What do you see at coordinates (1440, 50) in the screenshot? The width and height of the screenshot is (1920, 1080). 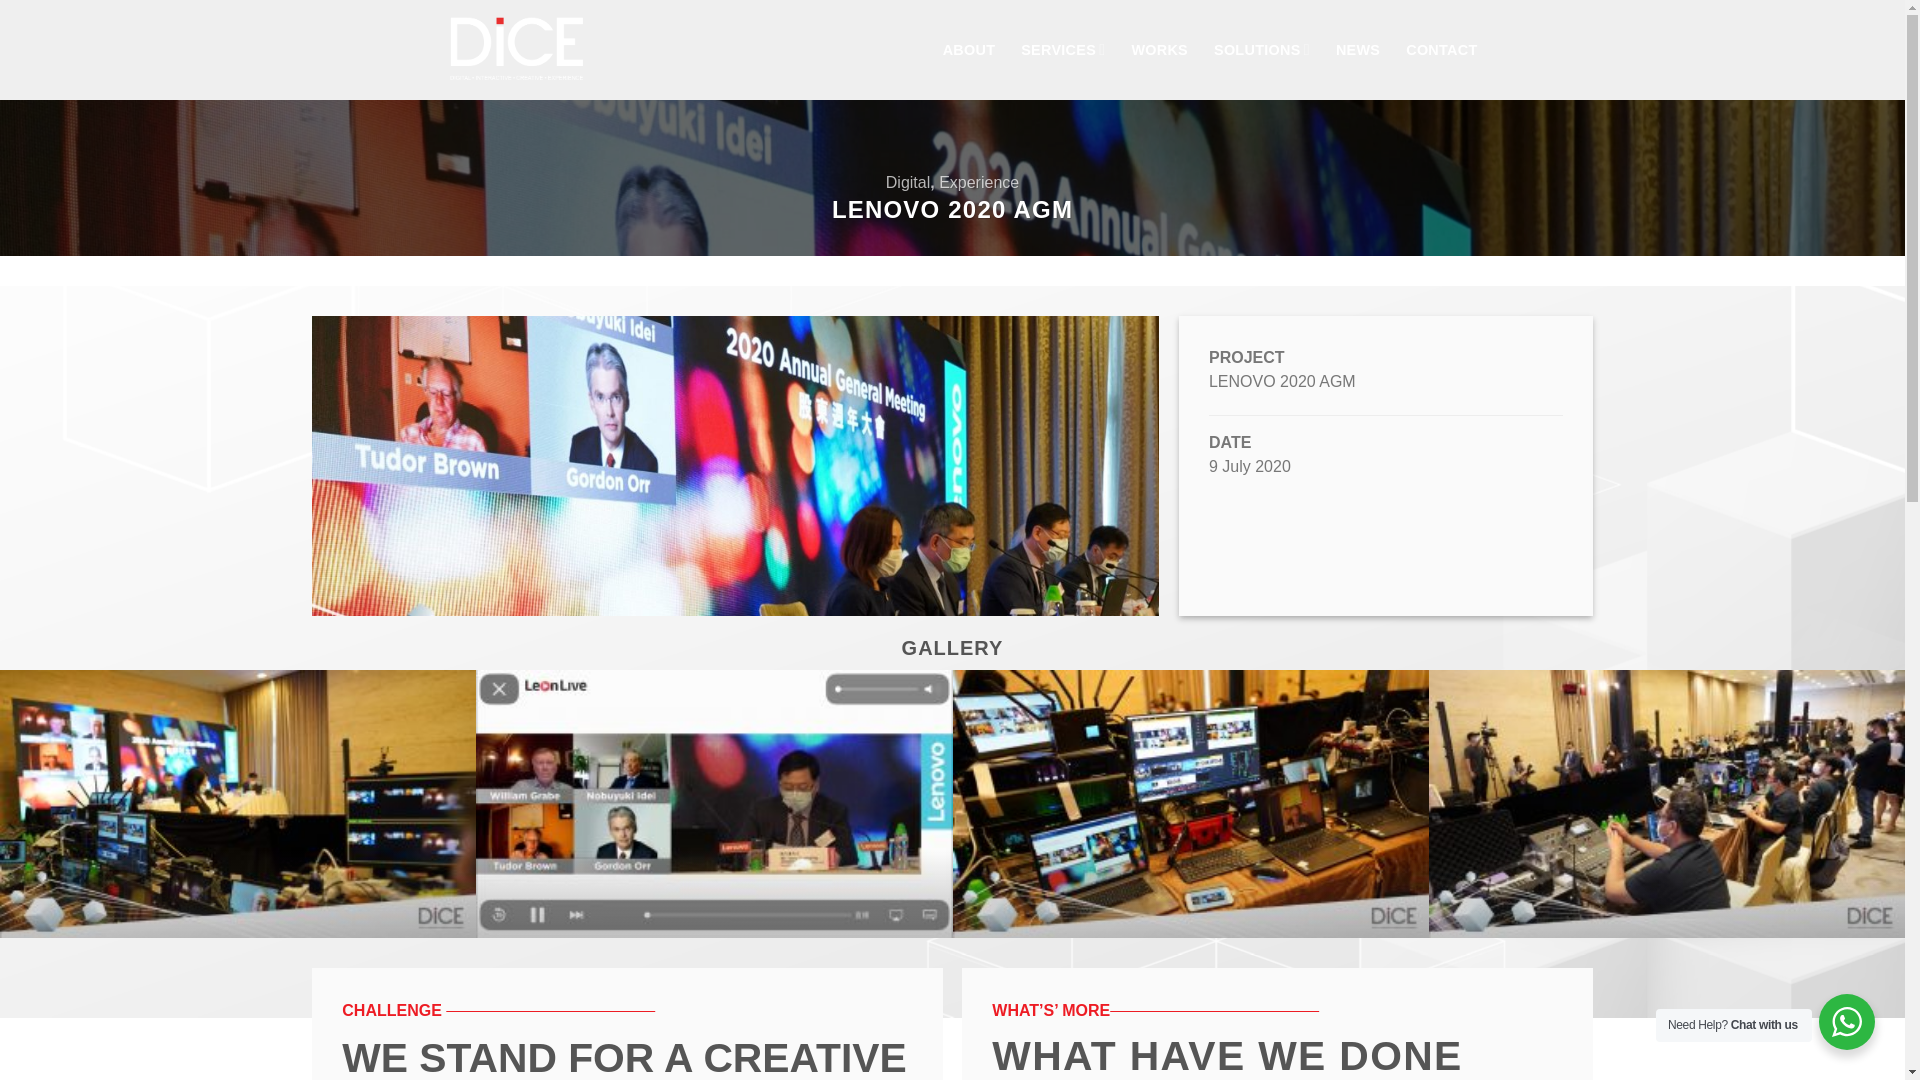 I see `CONTACT` at bounding box center [1440, 50].